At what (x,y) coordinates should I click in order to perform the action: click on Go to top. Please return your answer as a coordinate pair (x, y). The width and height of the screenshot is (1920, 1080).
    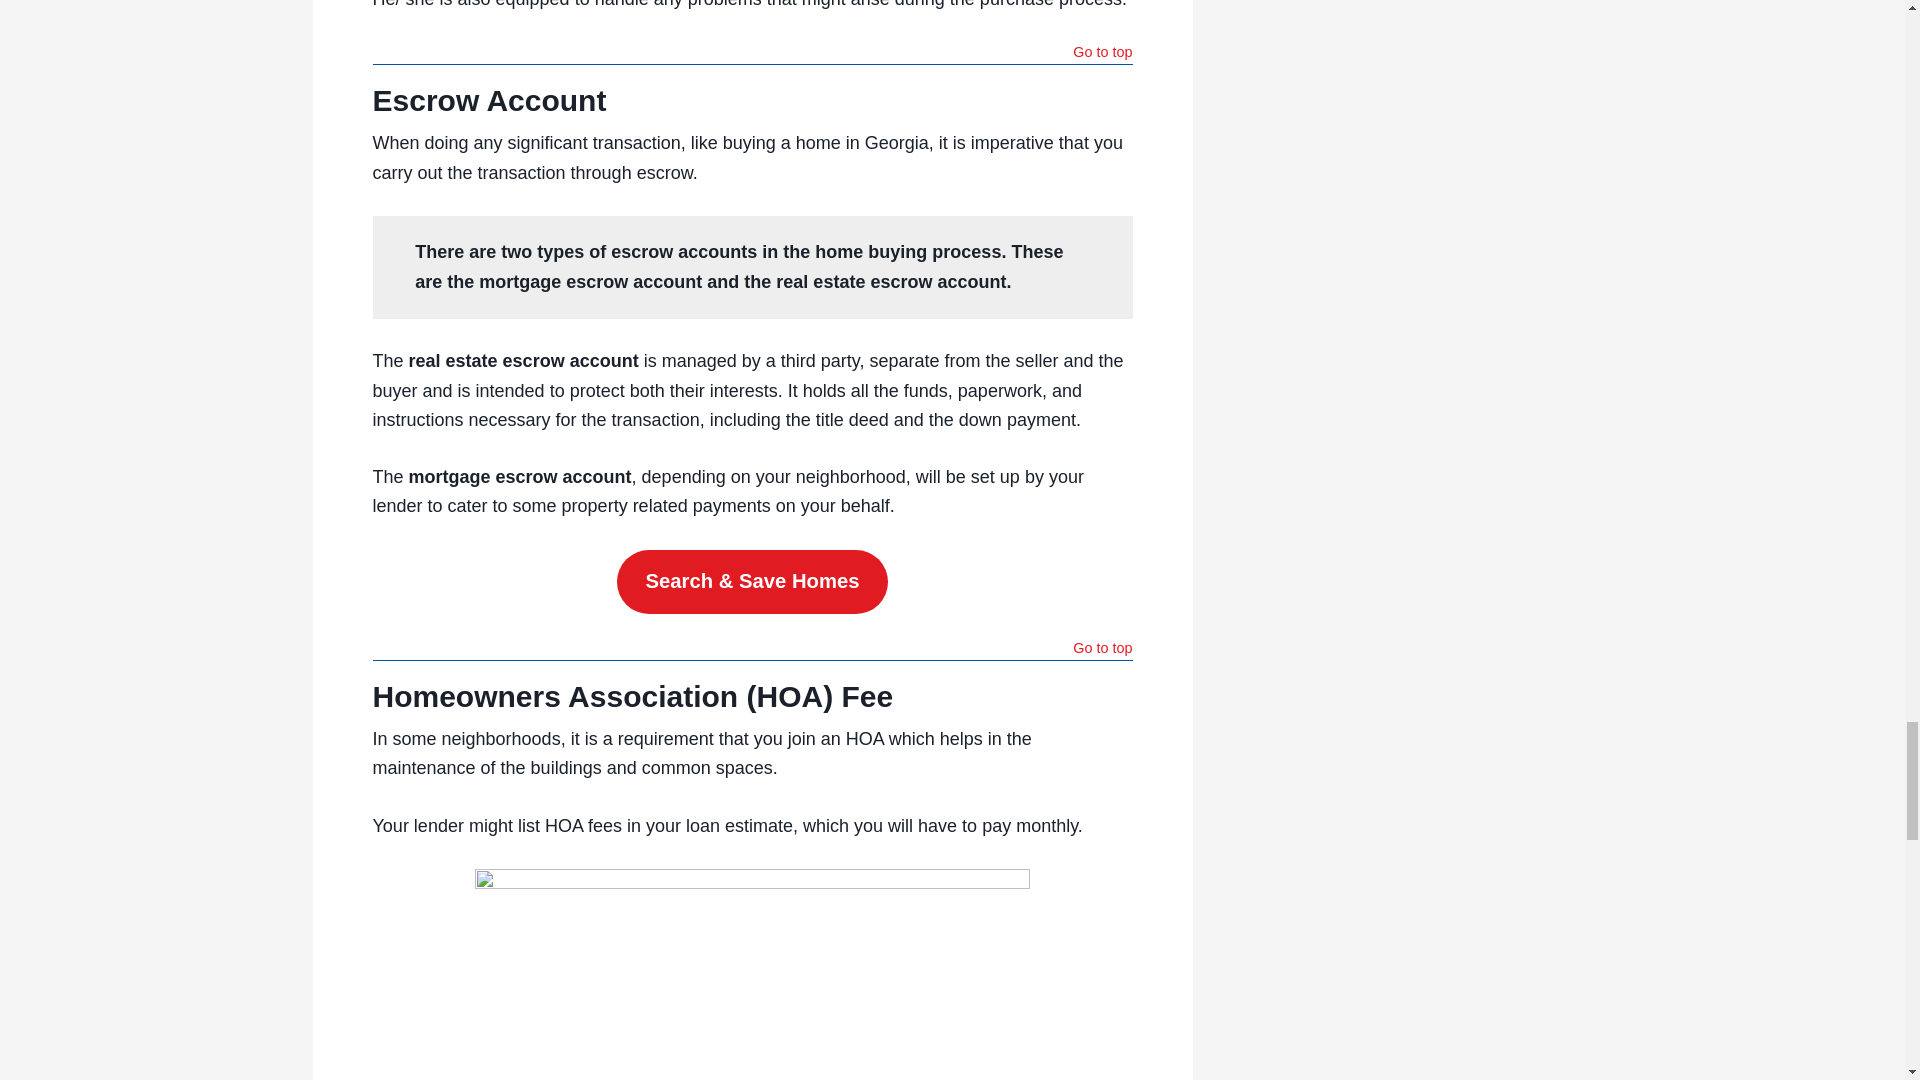
    Looking at the image, I should click on (1102, 54).